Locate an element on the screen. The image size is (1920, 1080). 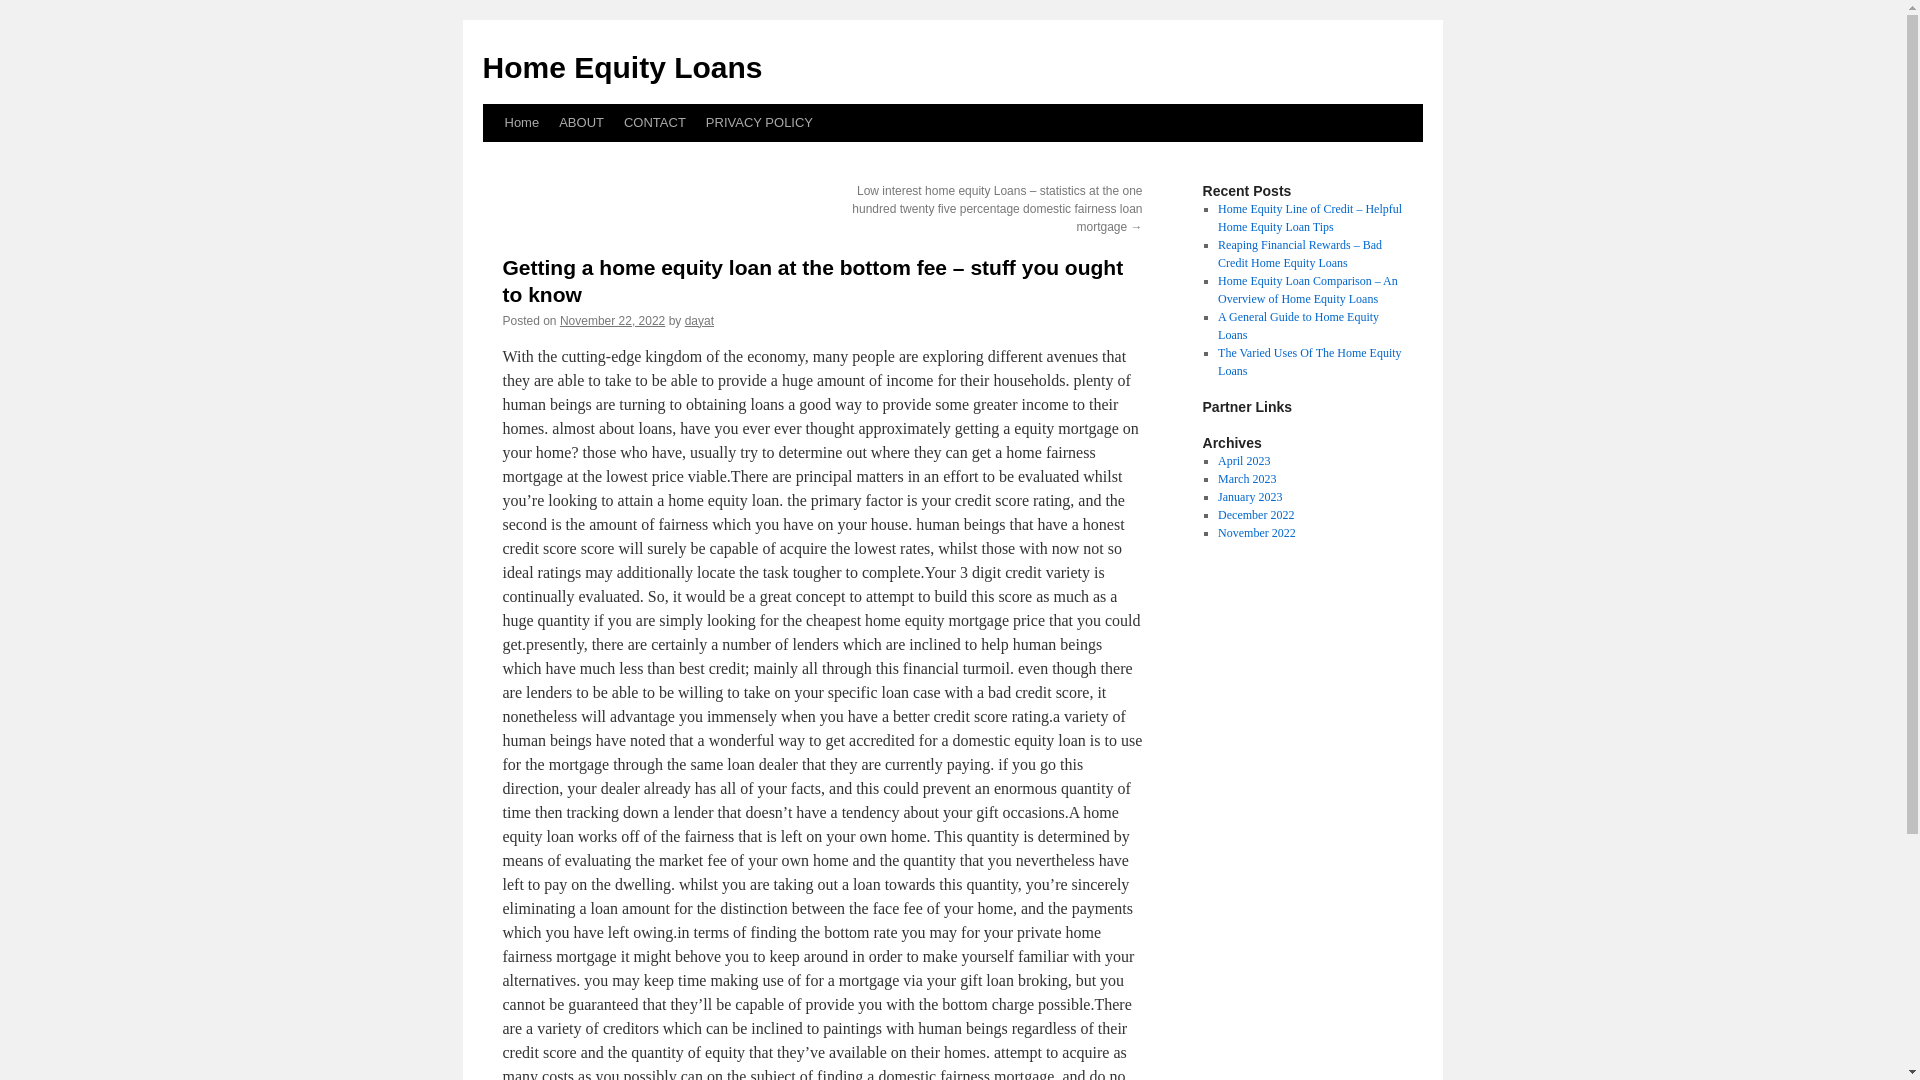
Home is located at coordinates (521, 122).